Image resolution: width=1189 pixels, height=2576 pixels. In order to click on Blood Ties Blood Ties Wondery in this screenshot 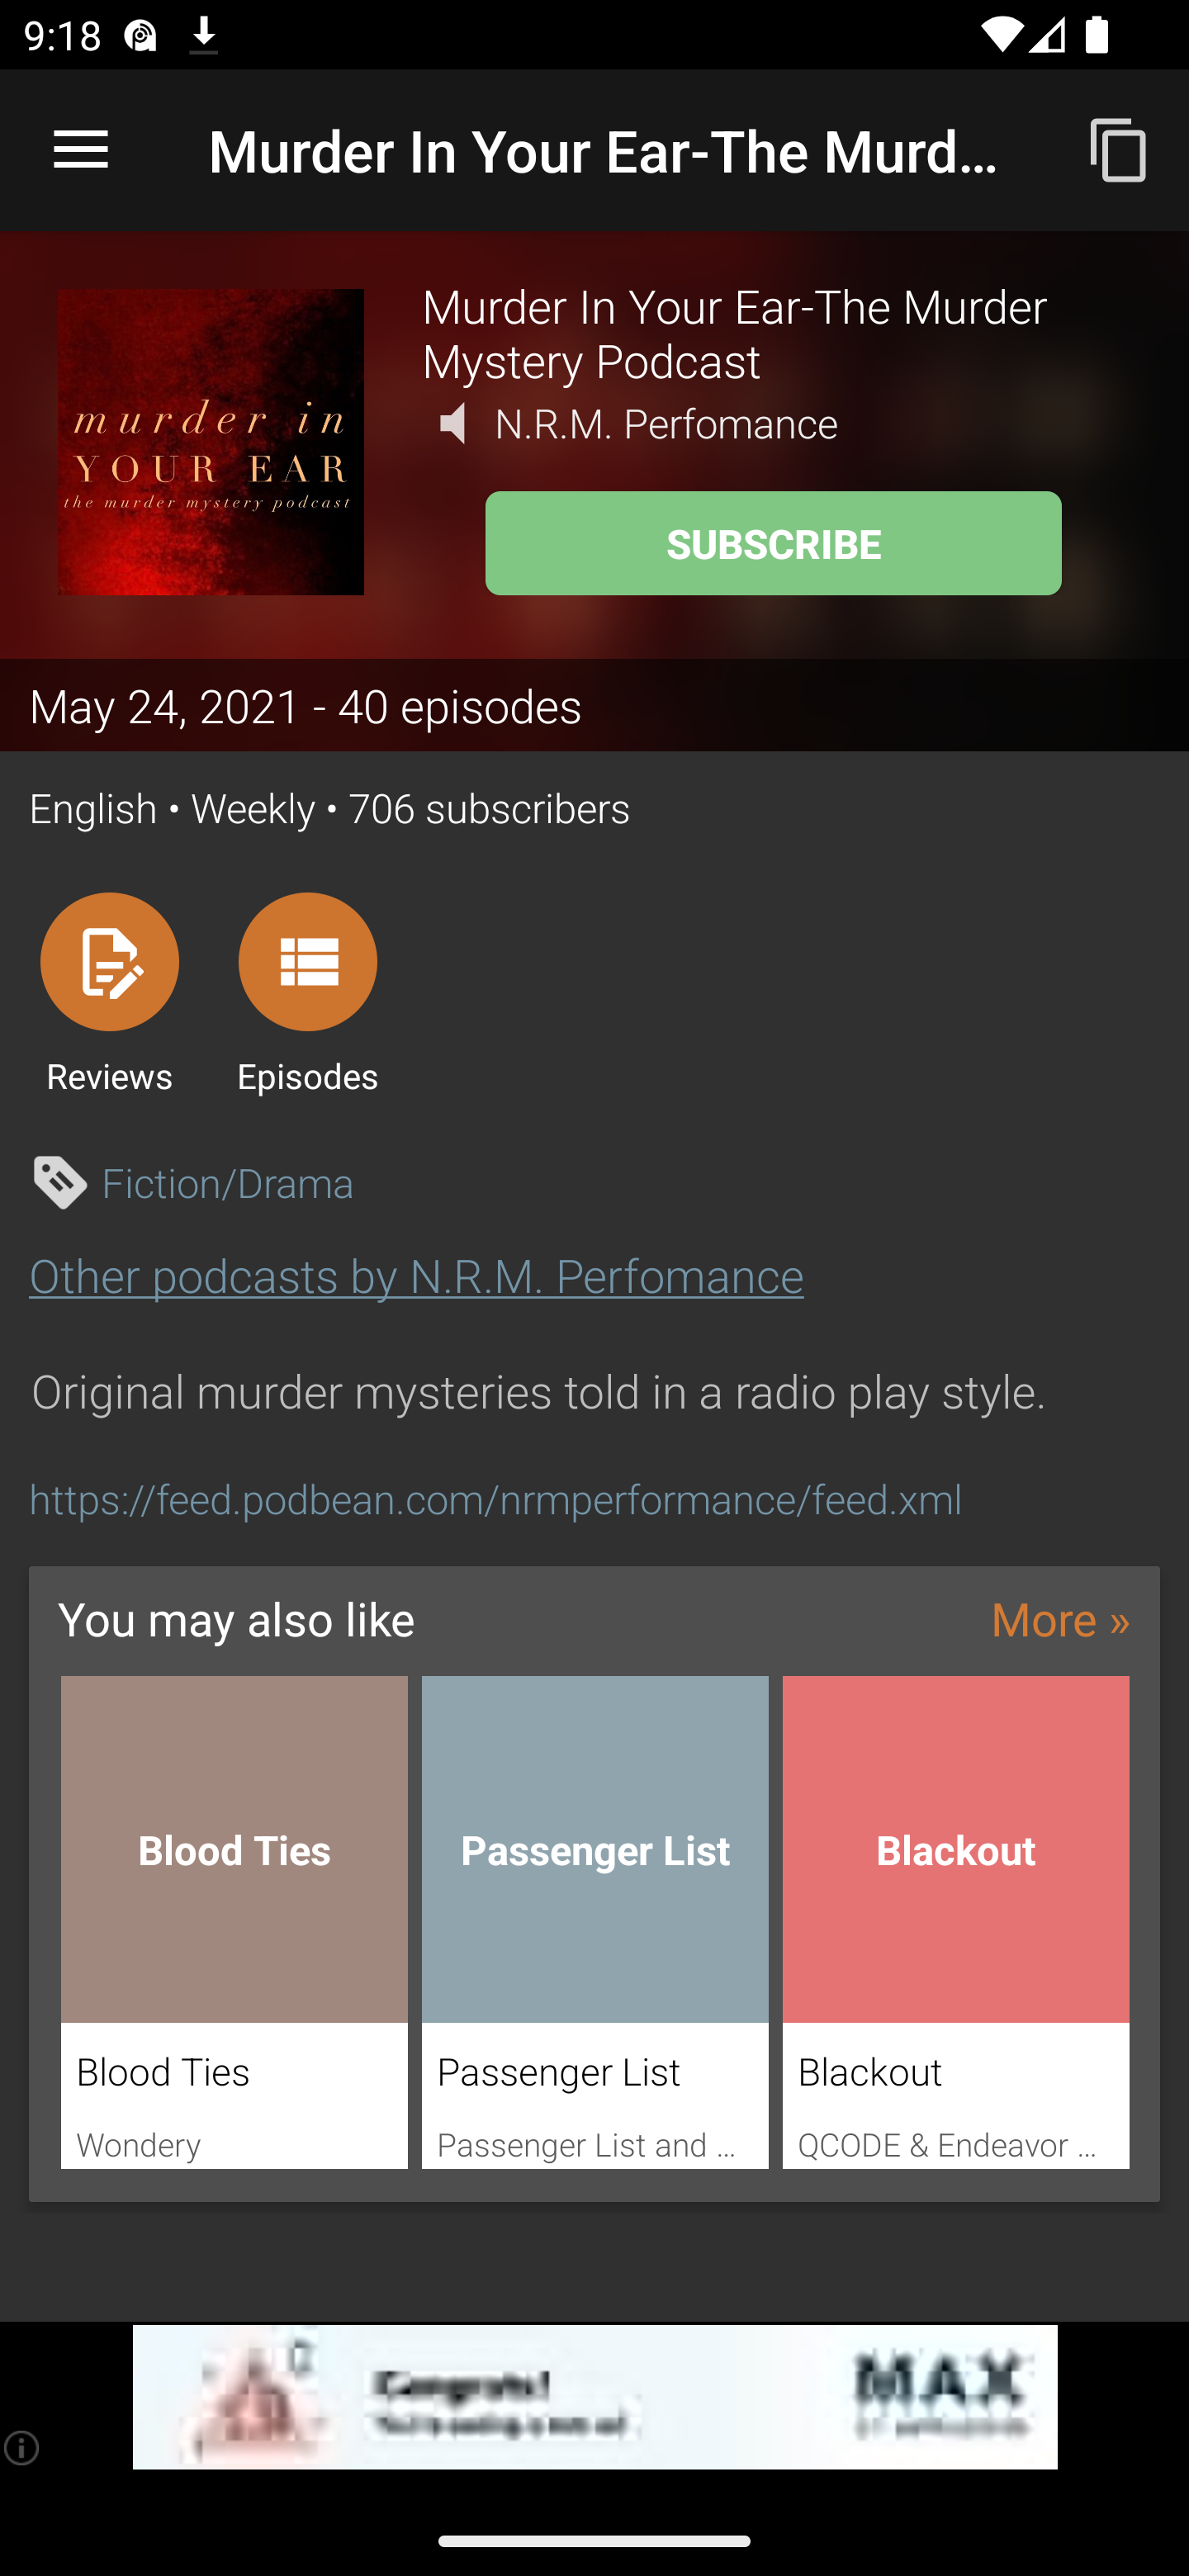, I will do `click(234, 1923)`.